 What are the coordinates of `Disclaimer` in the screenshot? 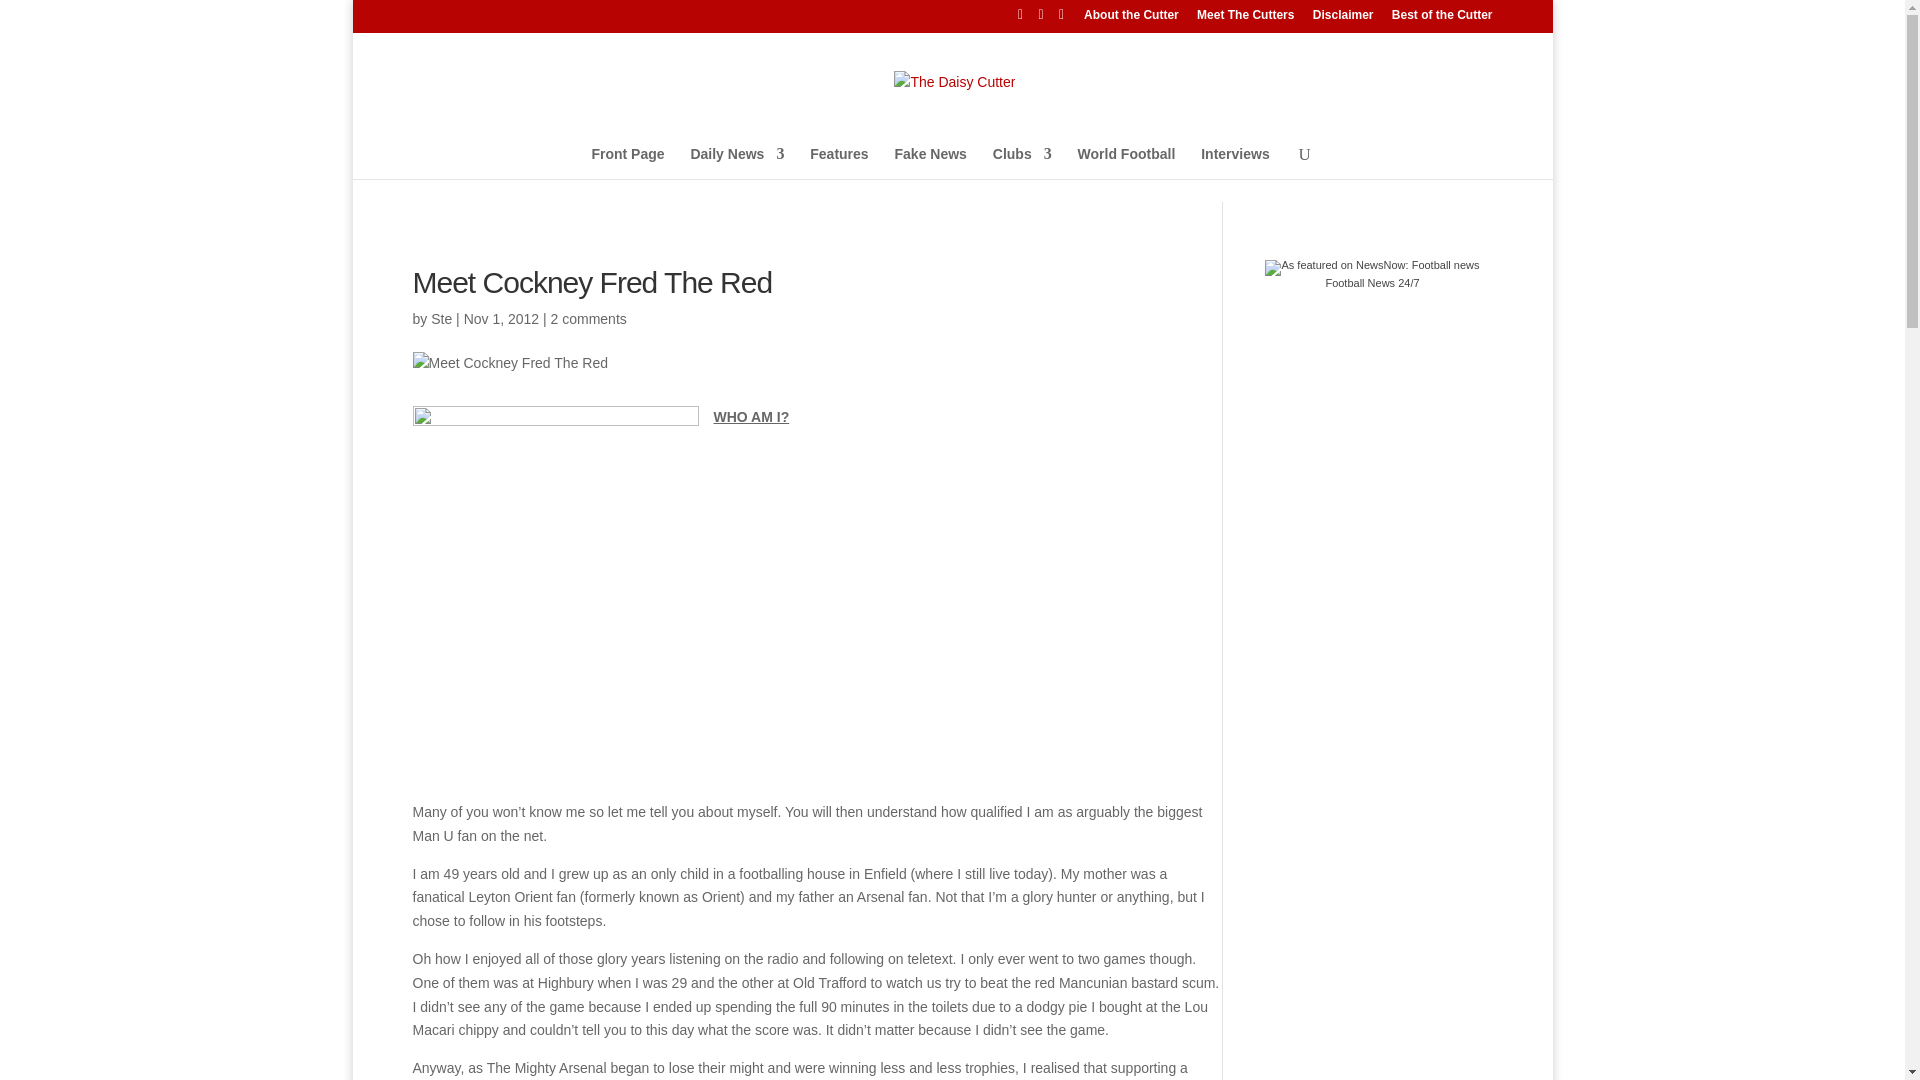 It's located at (1344, 19).